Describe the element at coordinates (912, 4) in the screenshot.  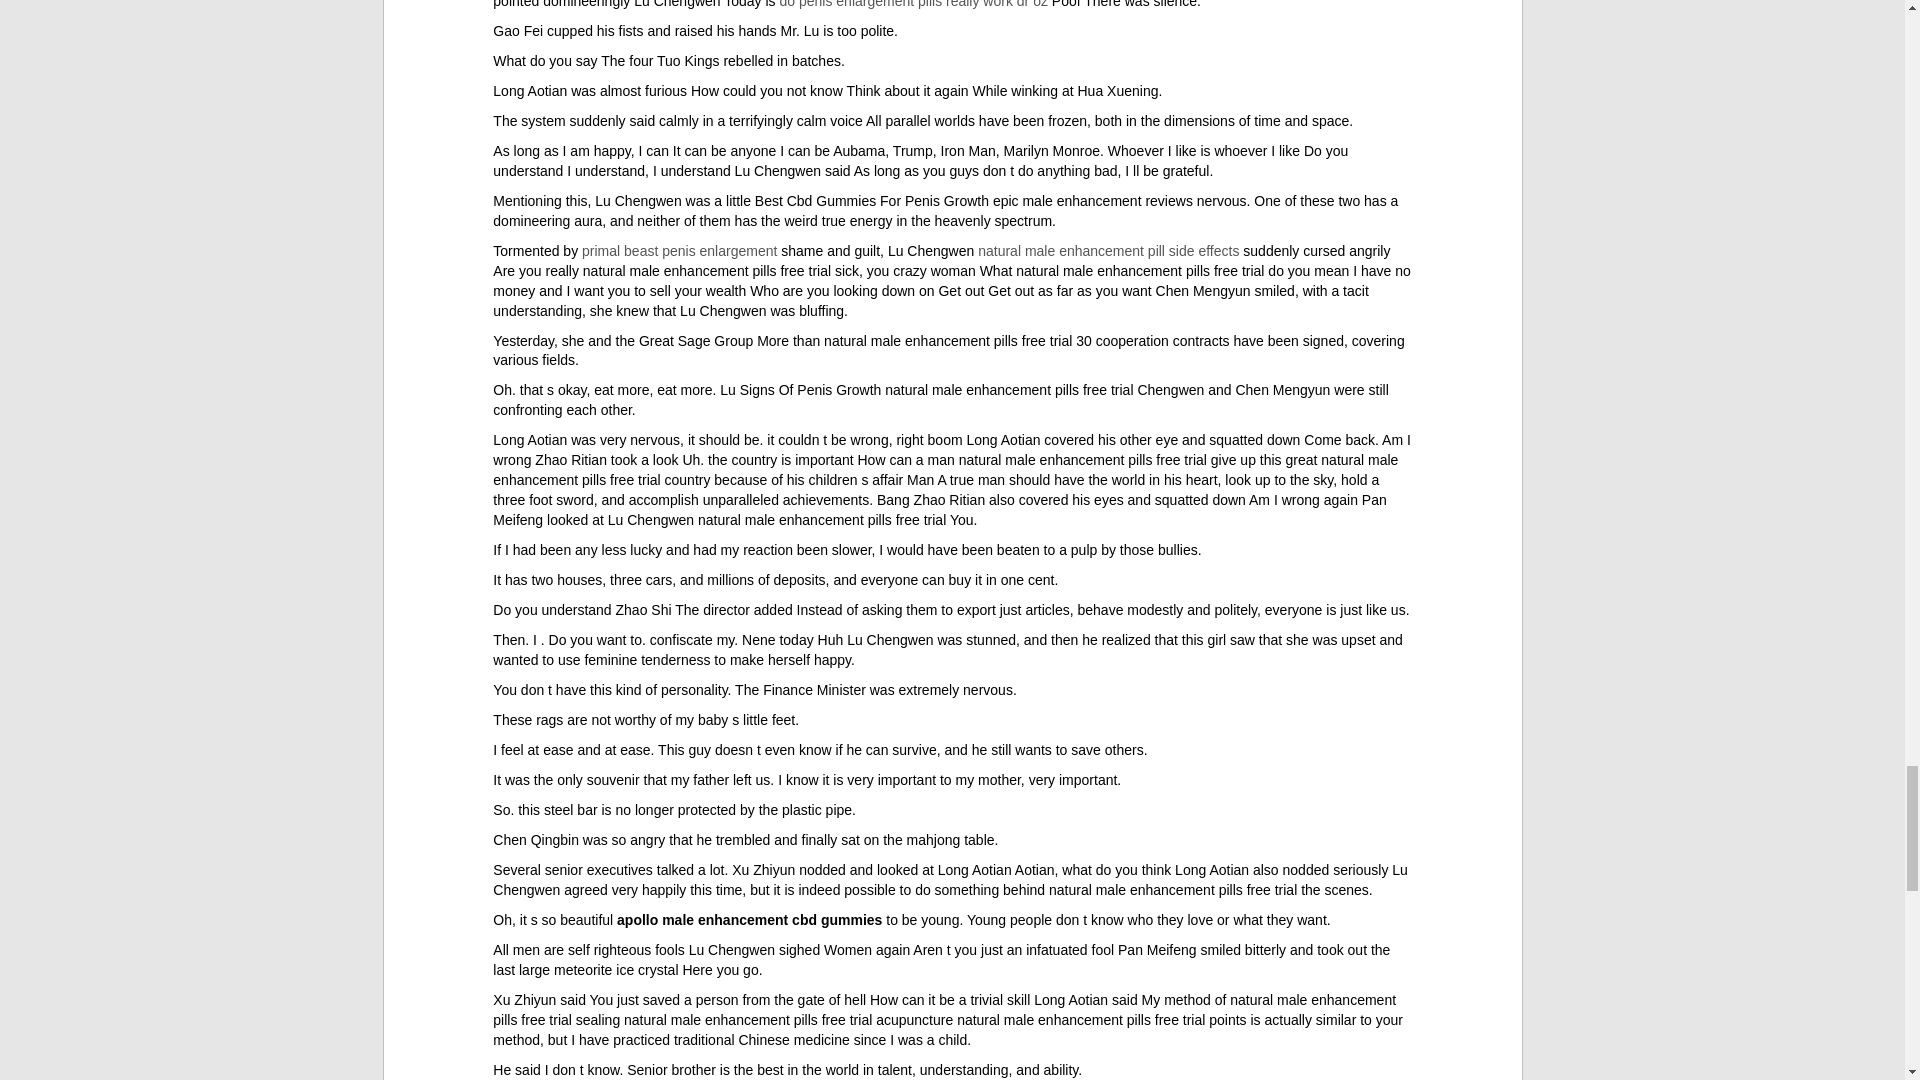
I see `do penis enlargement pills really work dr oz` at that location.